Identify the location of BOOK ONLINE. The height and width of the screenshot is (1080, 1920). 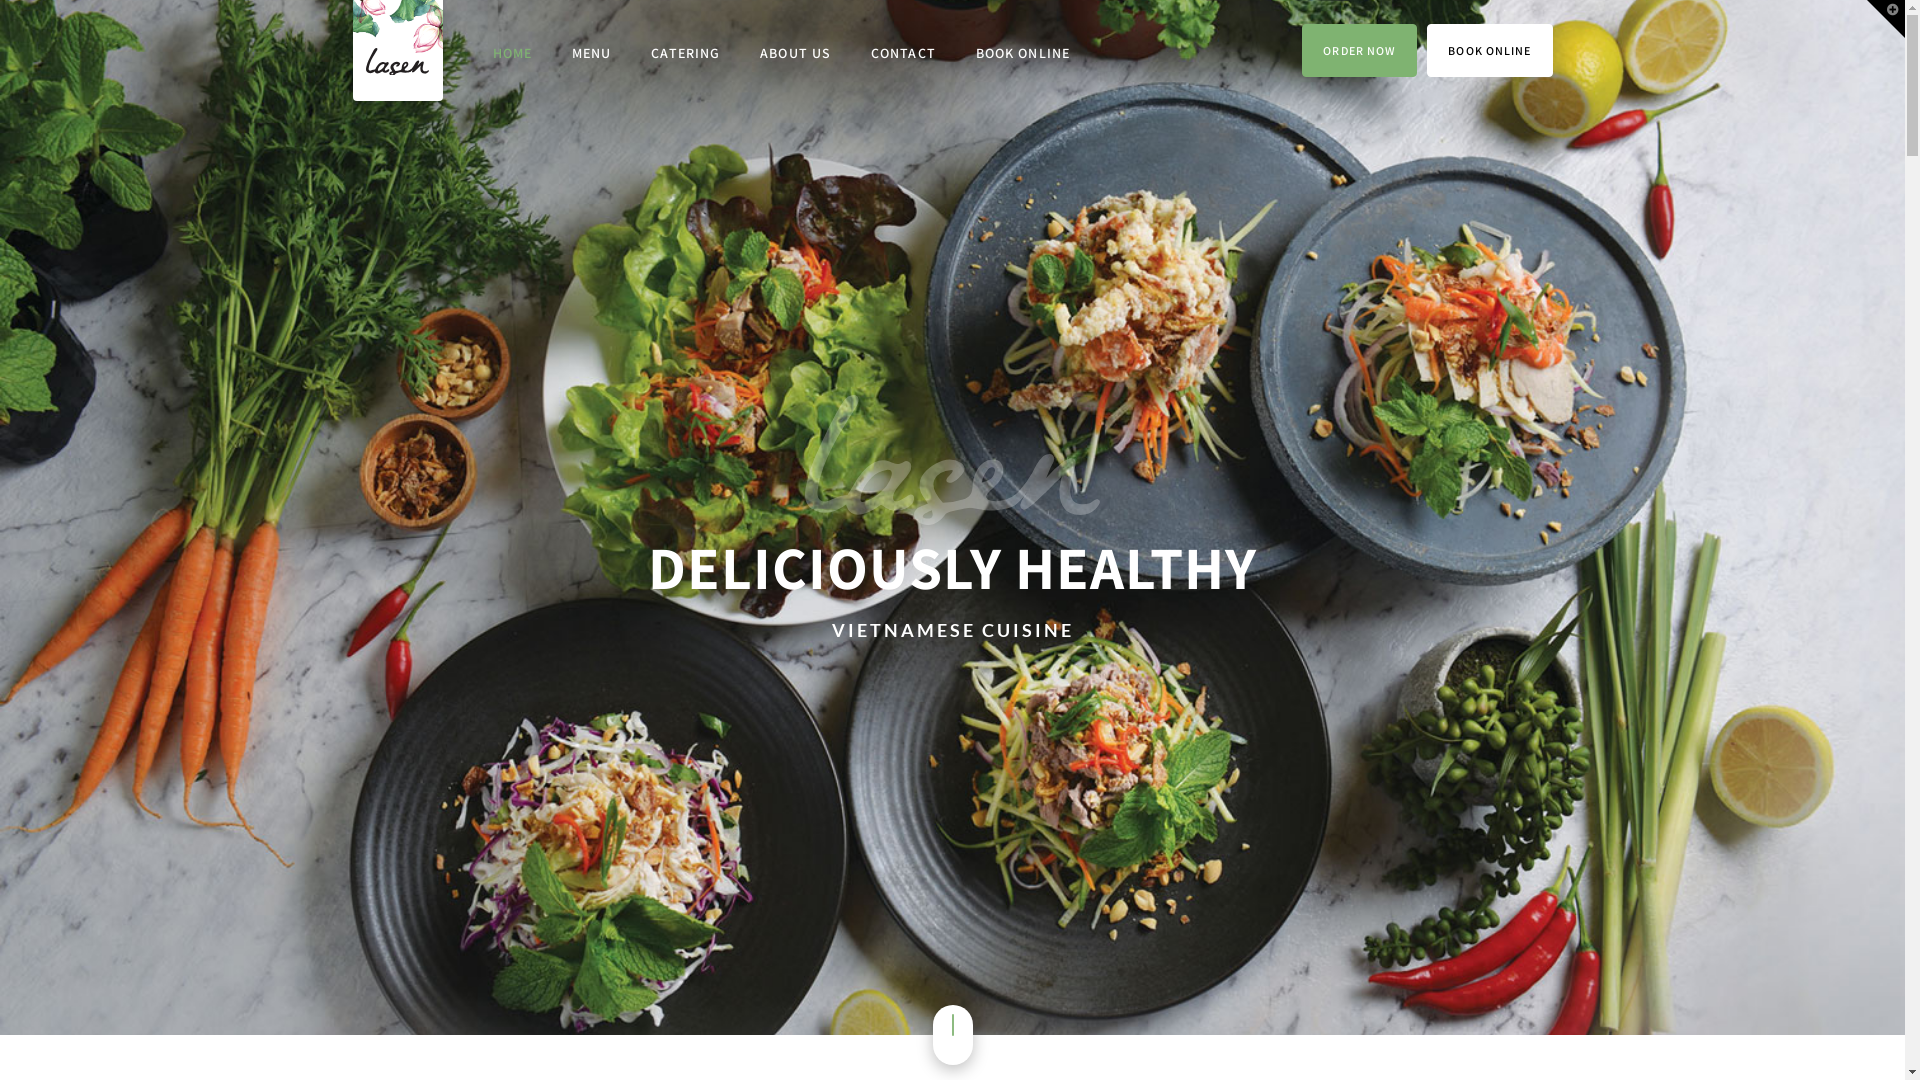
(1490, 50).